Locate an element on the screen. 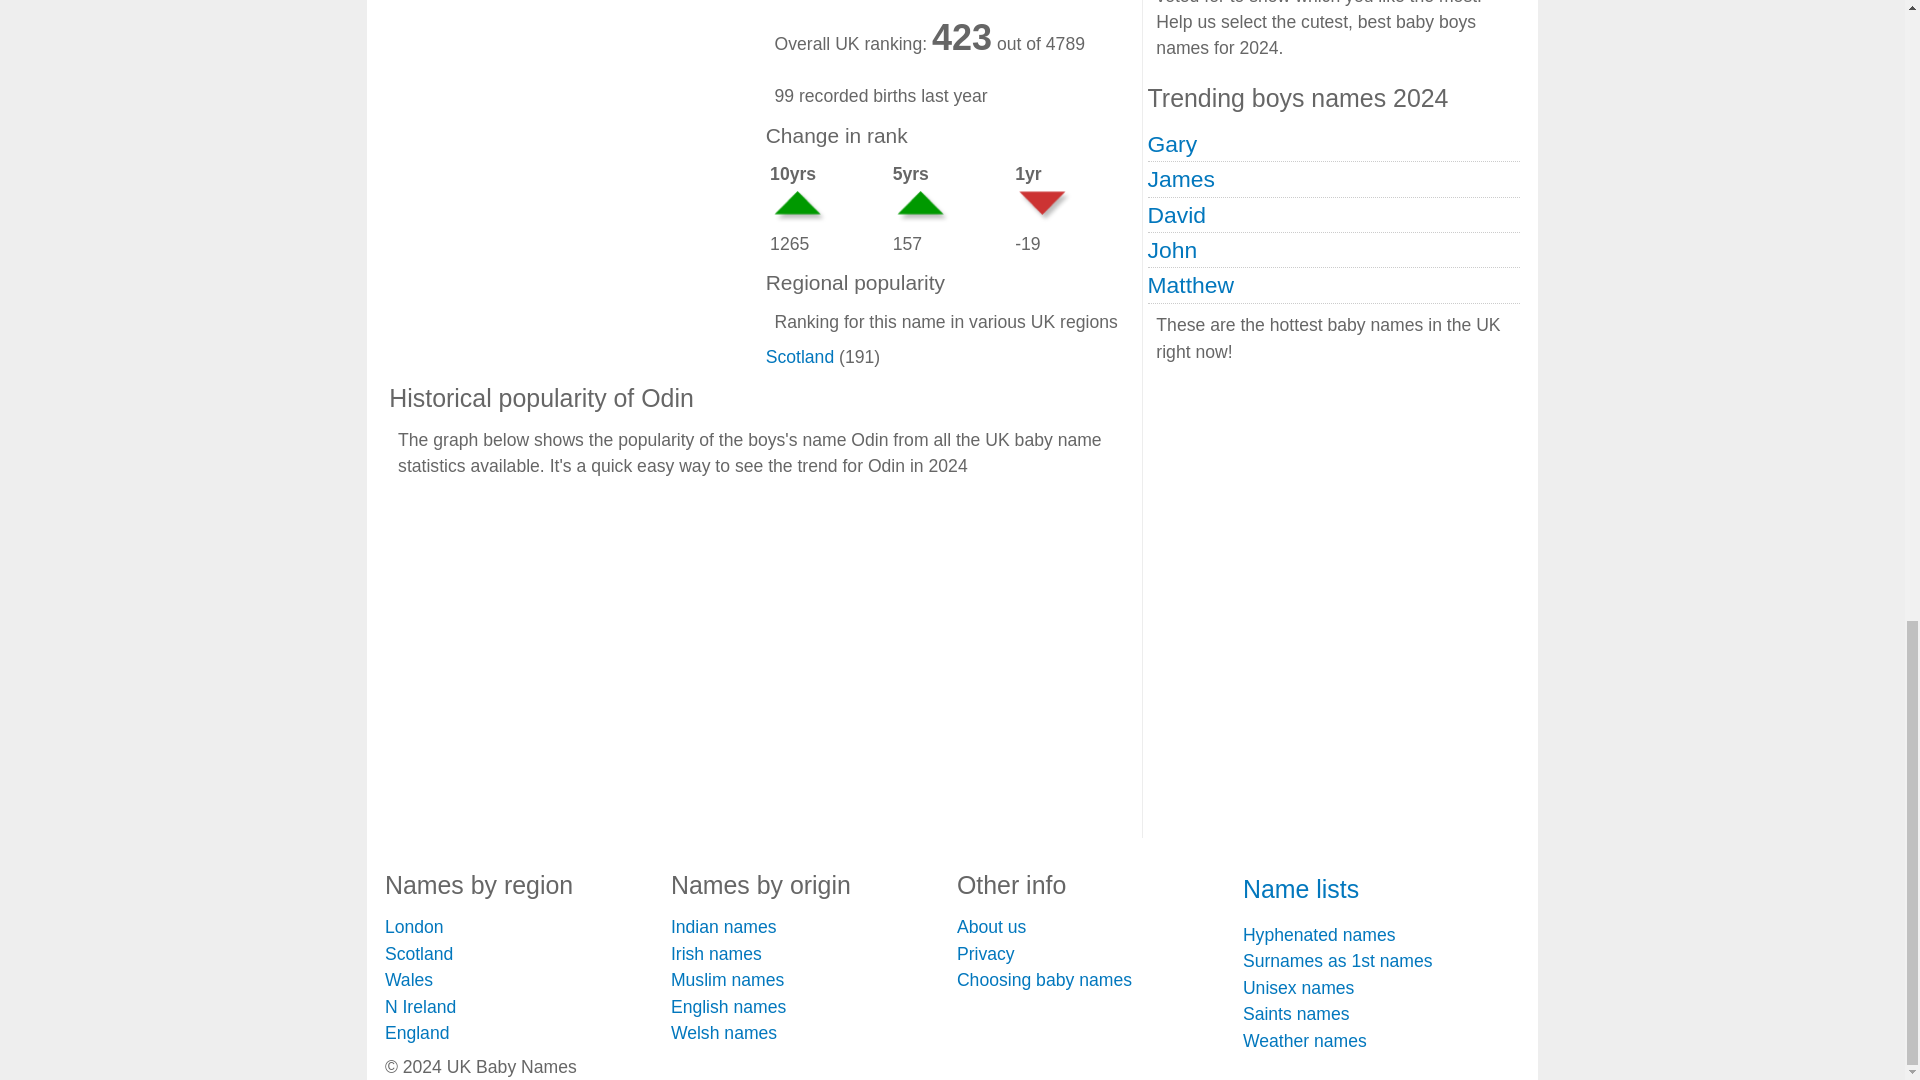  N Ireland is located at coordinates (420, 1006).